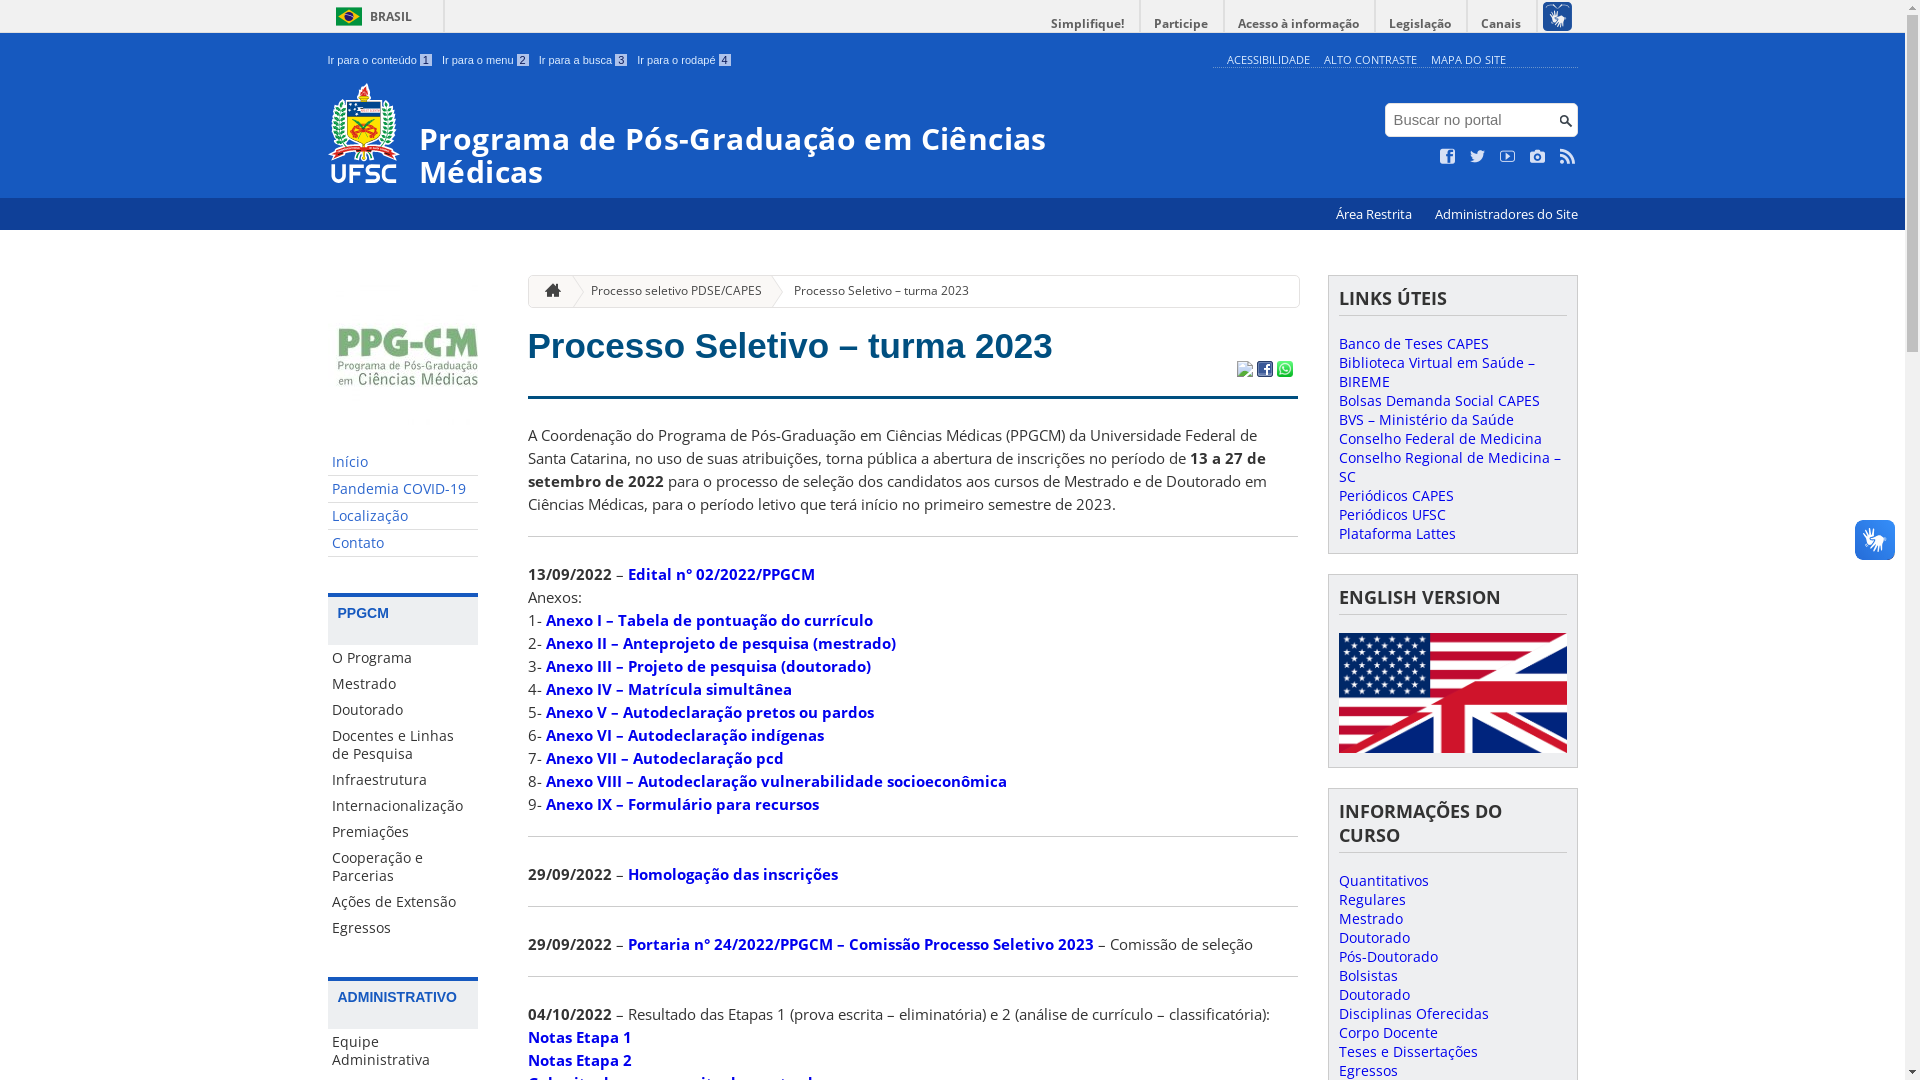  What do you see at coordinates (1396, 534) in the screenshot?
I see `Plataforma Lattes` at bounding box center [1396, 534].